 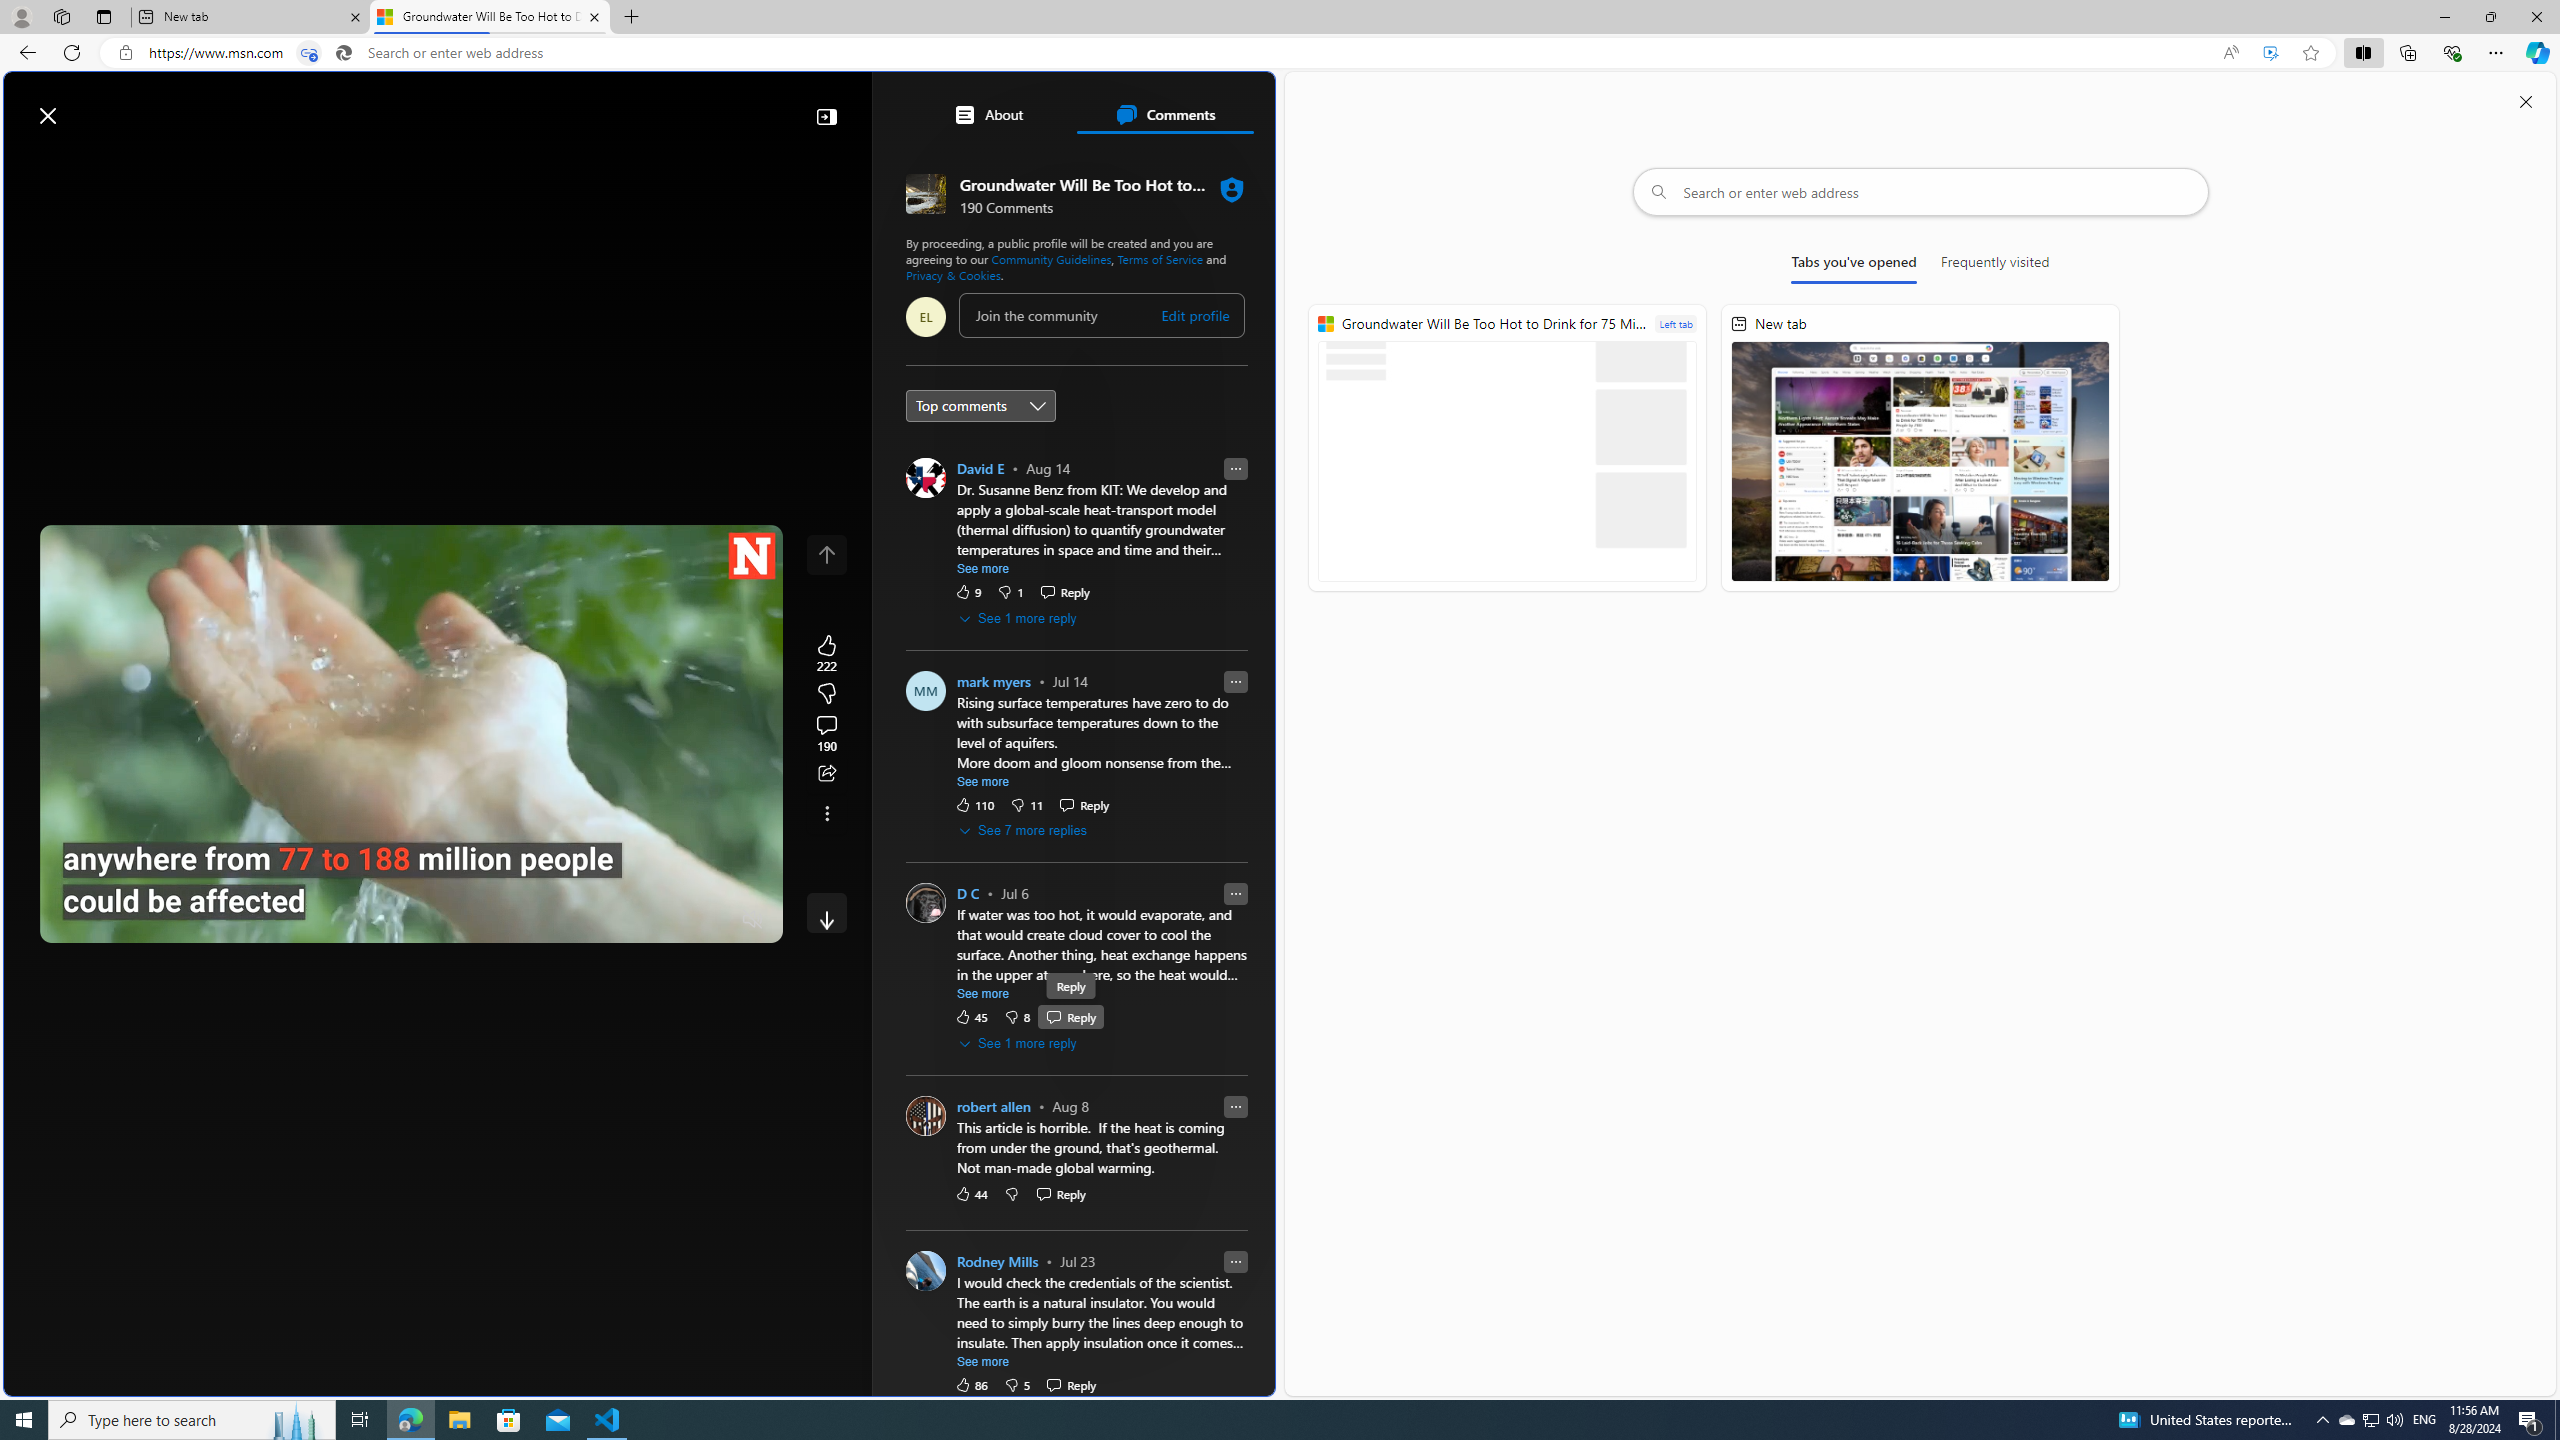 I want to click on Comments, so click(x=1164, y=114).